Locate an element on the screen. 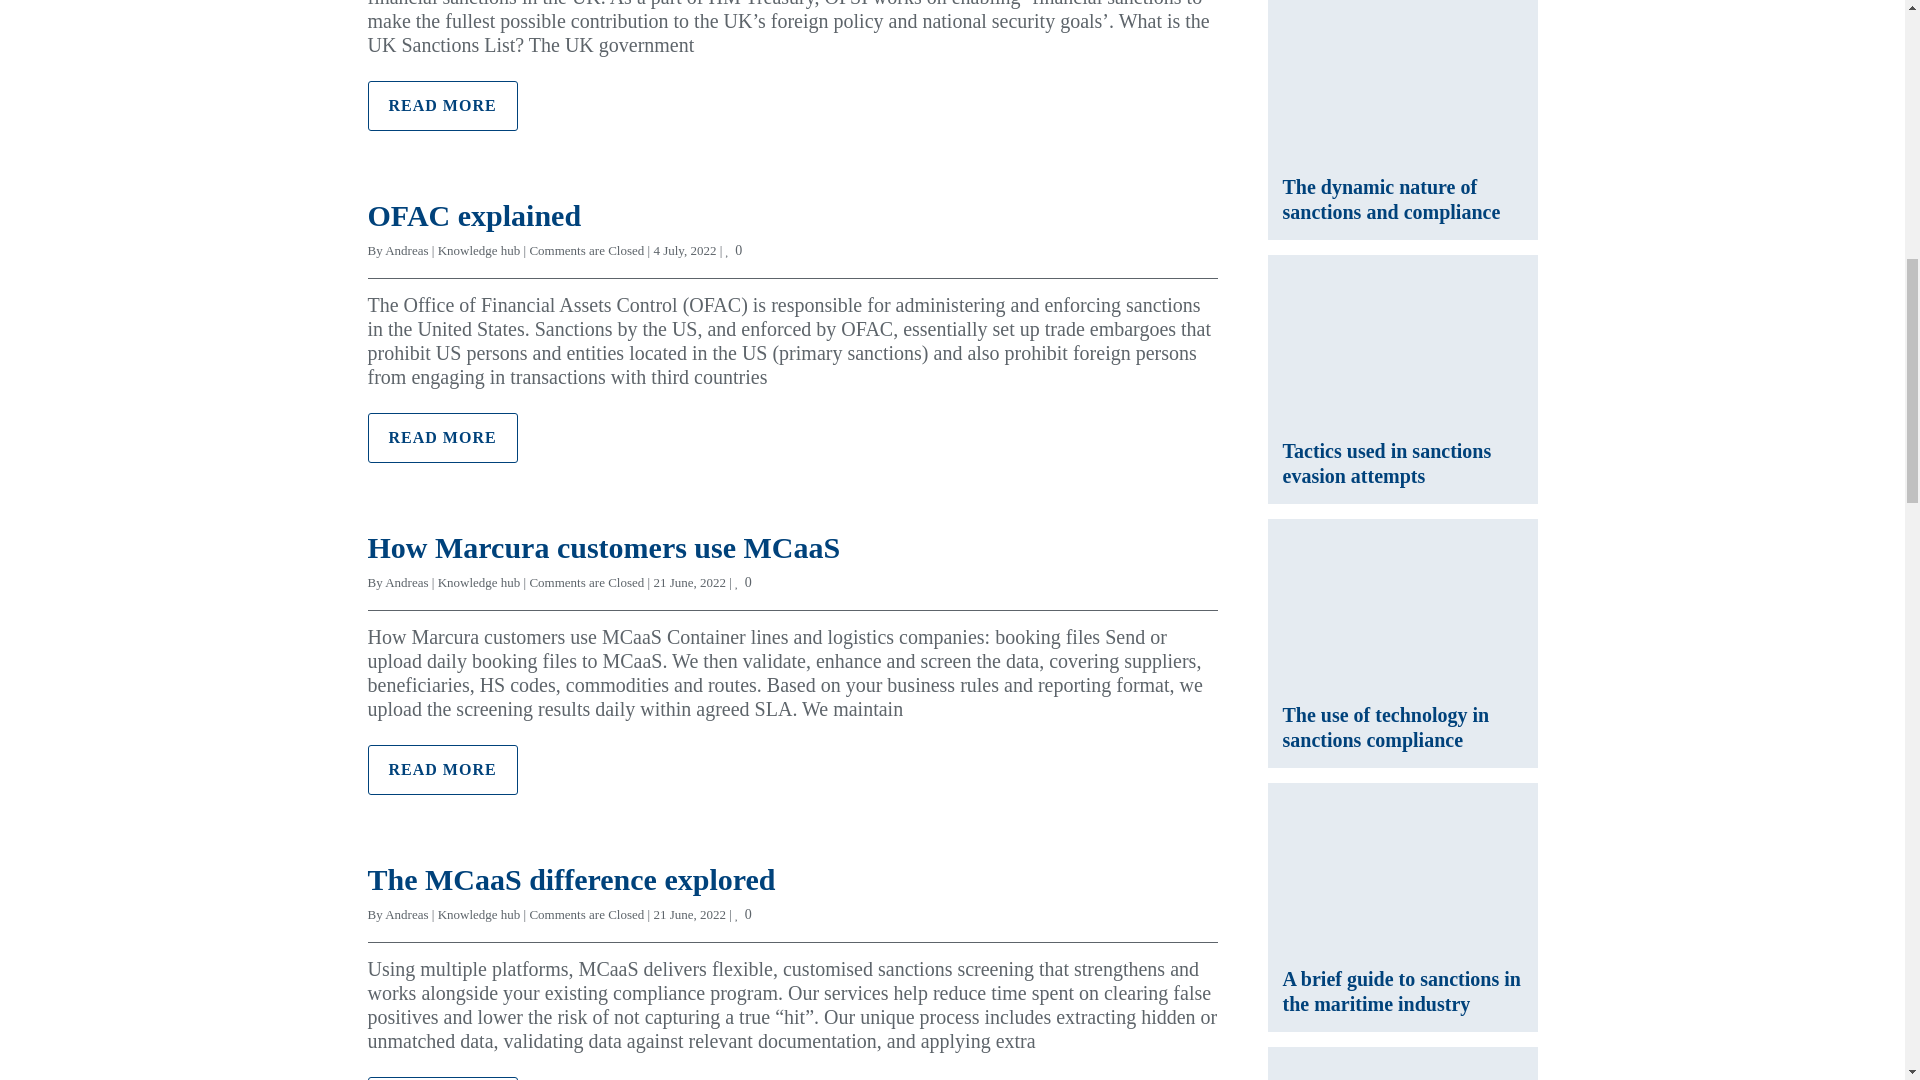  Posts by Andreas is located at coordinates (406, 250).